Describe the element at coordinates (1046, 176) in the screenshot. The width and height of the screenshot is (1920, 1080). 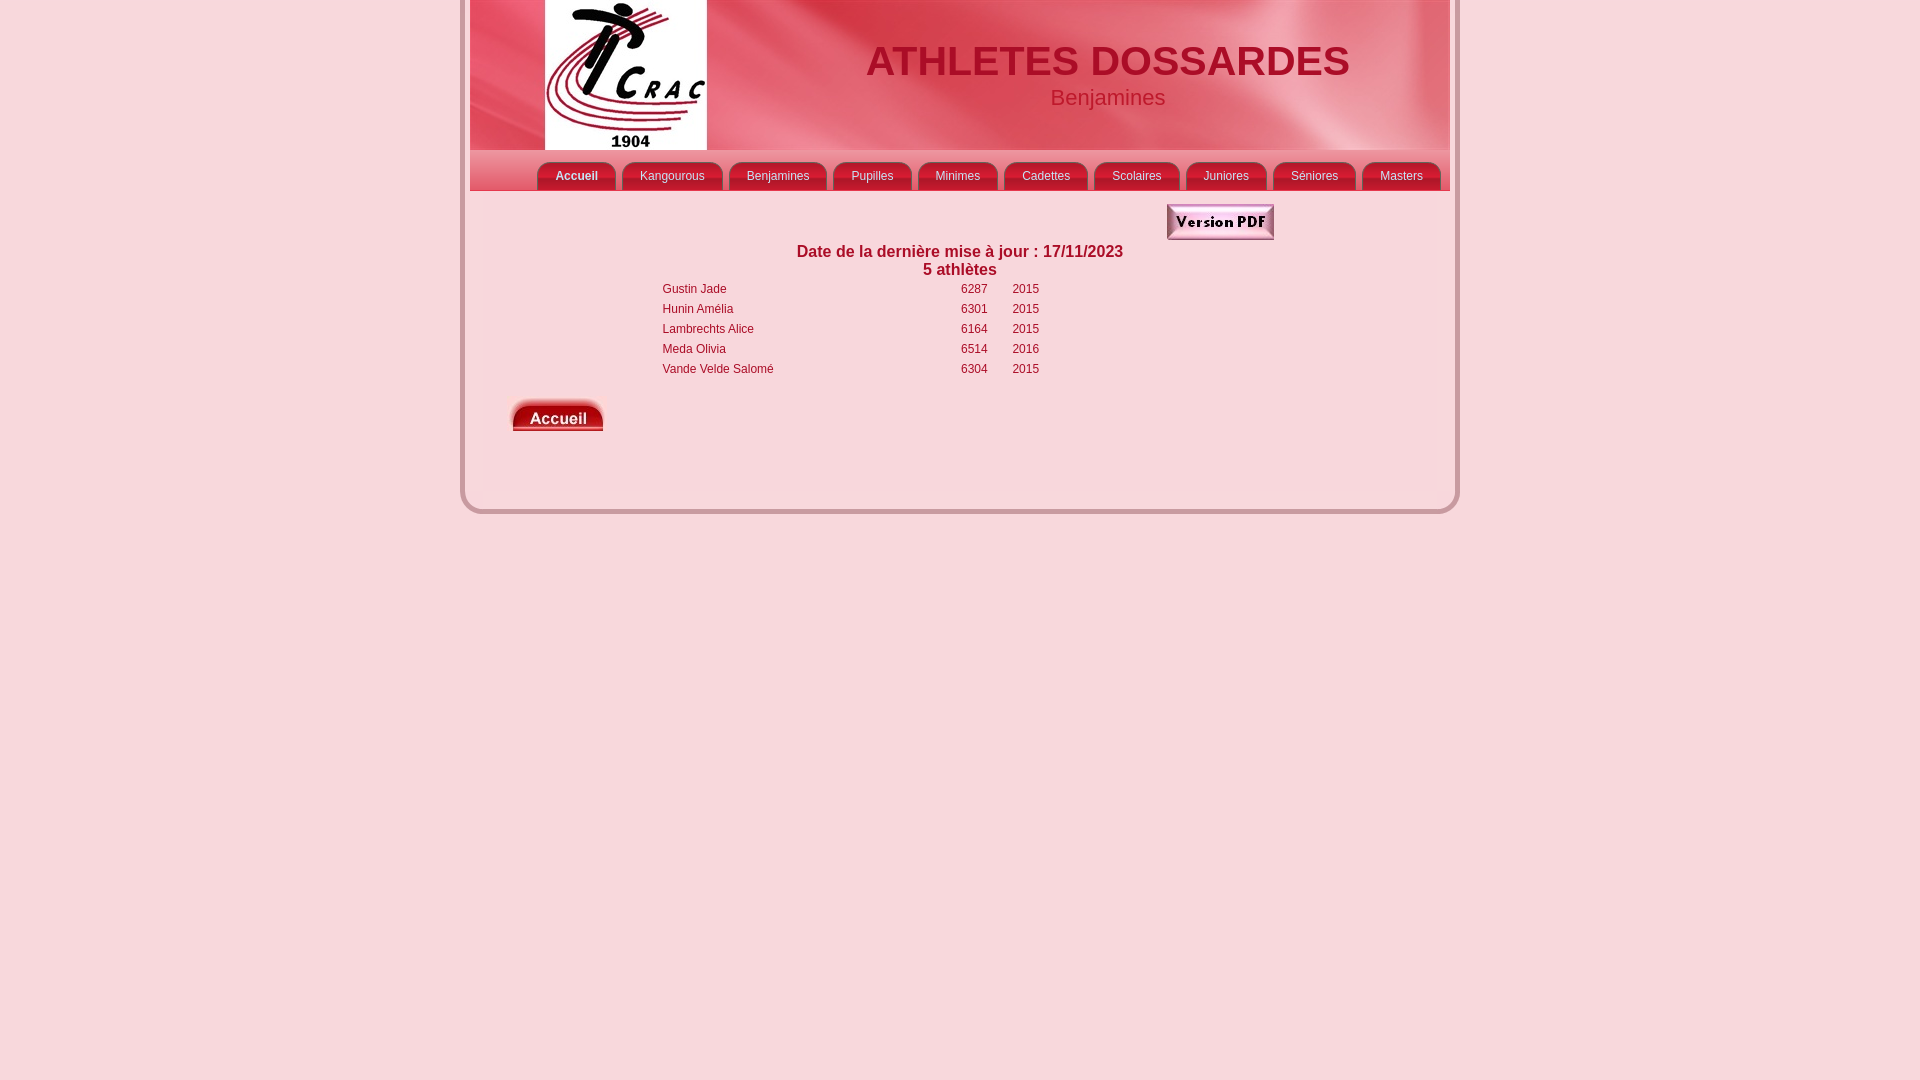
I see `Cadettes` at that location.